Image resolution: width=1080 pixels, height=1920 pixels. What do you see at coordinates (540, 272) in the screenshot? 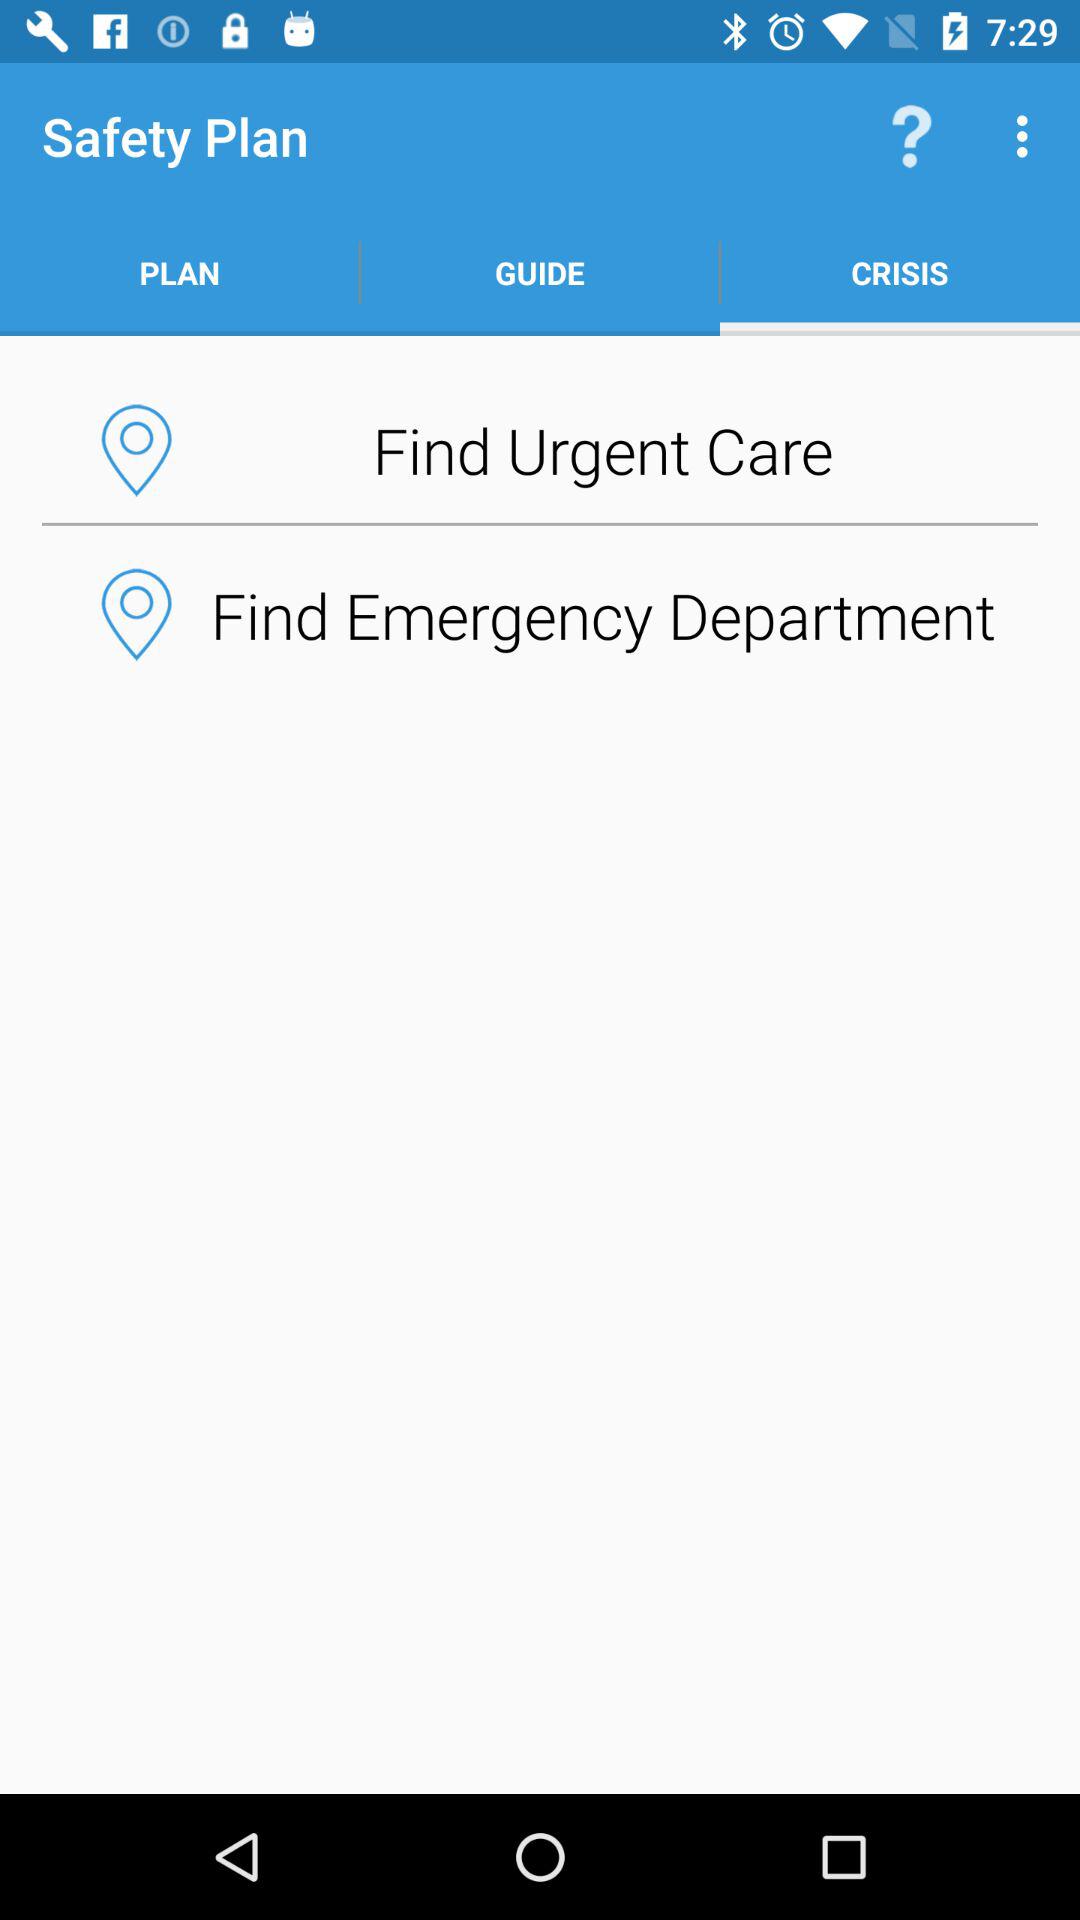
I see `tap icon next to the plan item` at bounding box center [540, 272].